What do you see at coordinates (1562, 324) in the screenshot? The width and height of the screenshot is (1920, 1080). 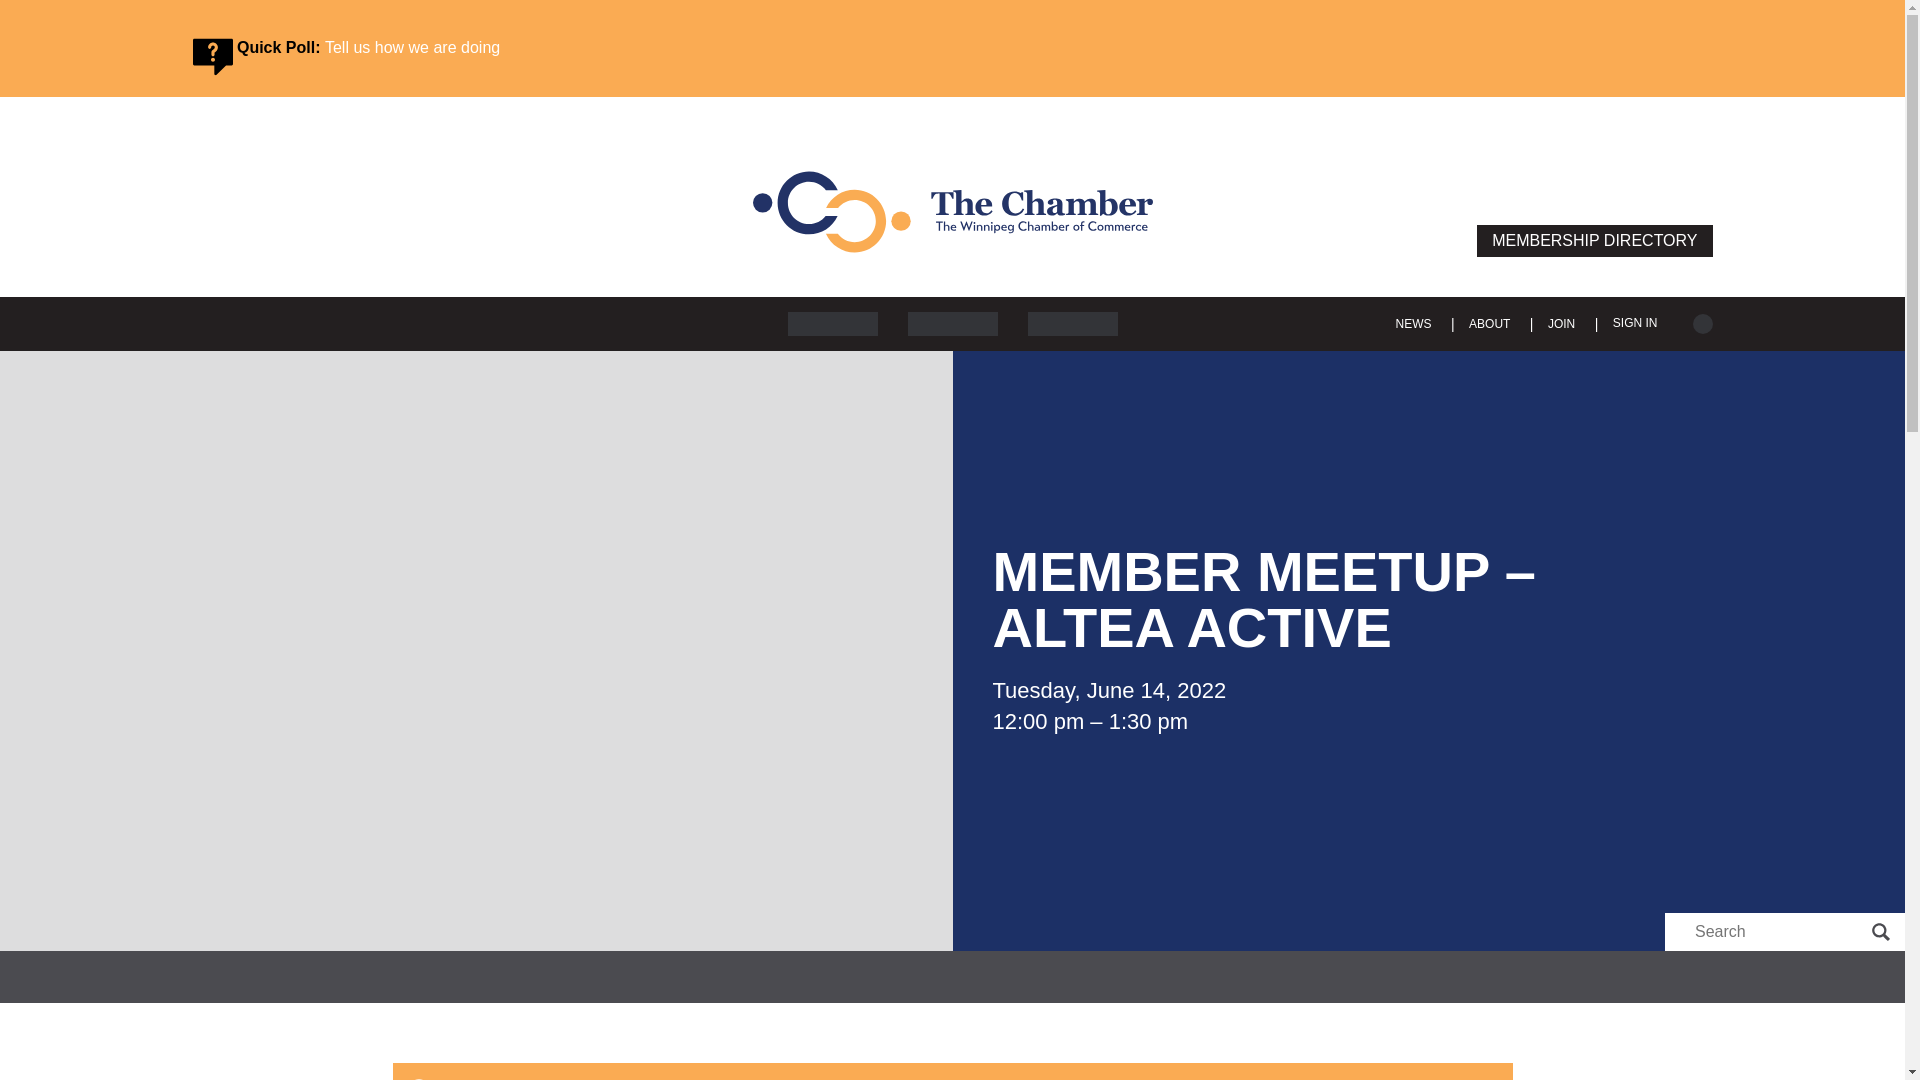 I see `JOIN` at bounding box center [1562, 324].